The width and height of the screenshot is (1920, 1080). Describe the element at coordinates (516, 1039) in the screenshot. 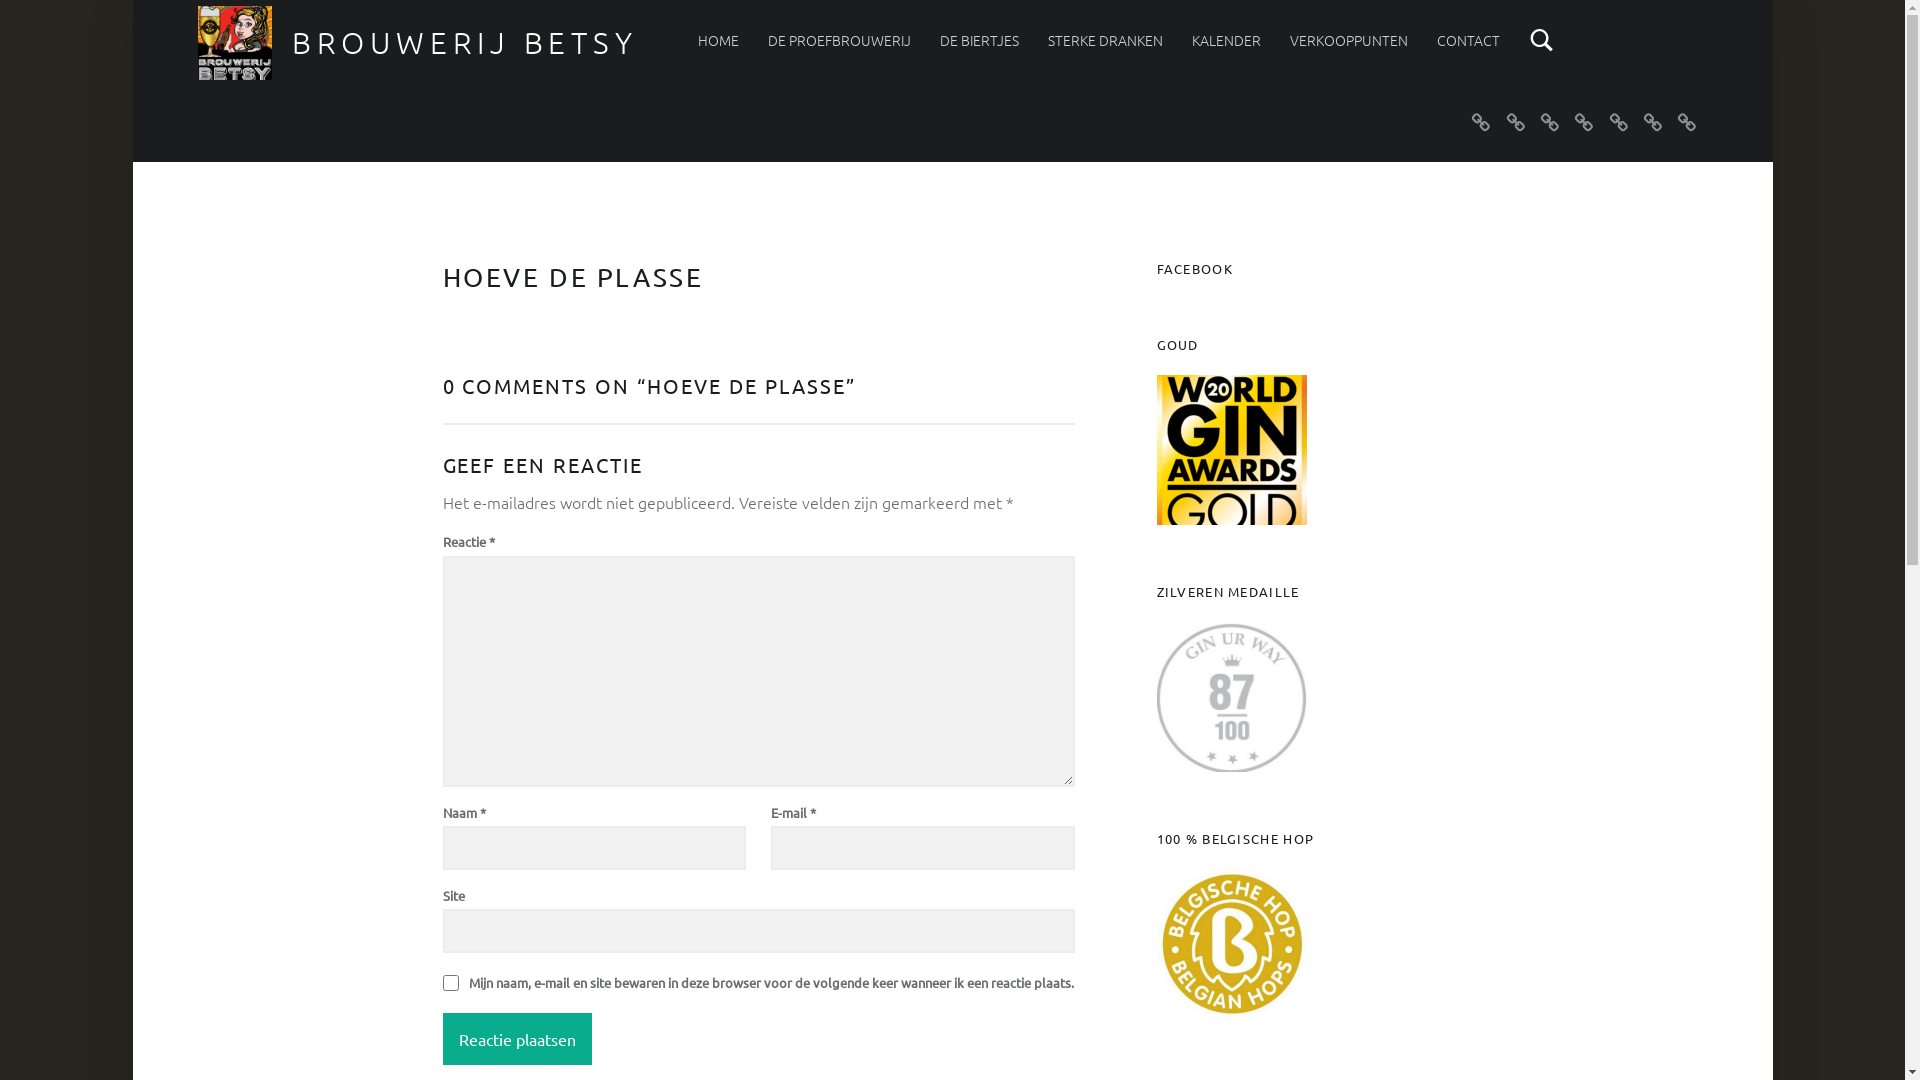

I see `Reactie plaatsen` at that location.